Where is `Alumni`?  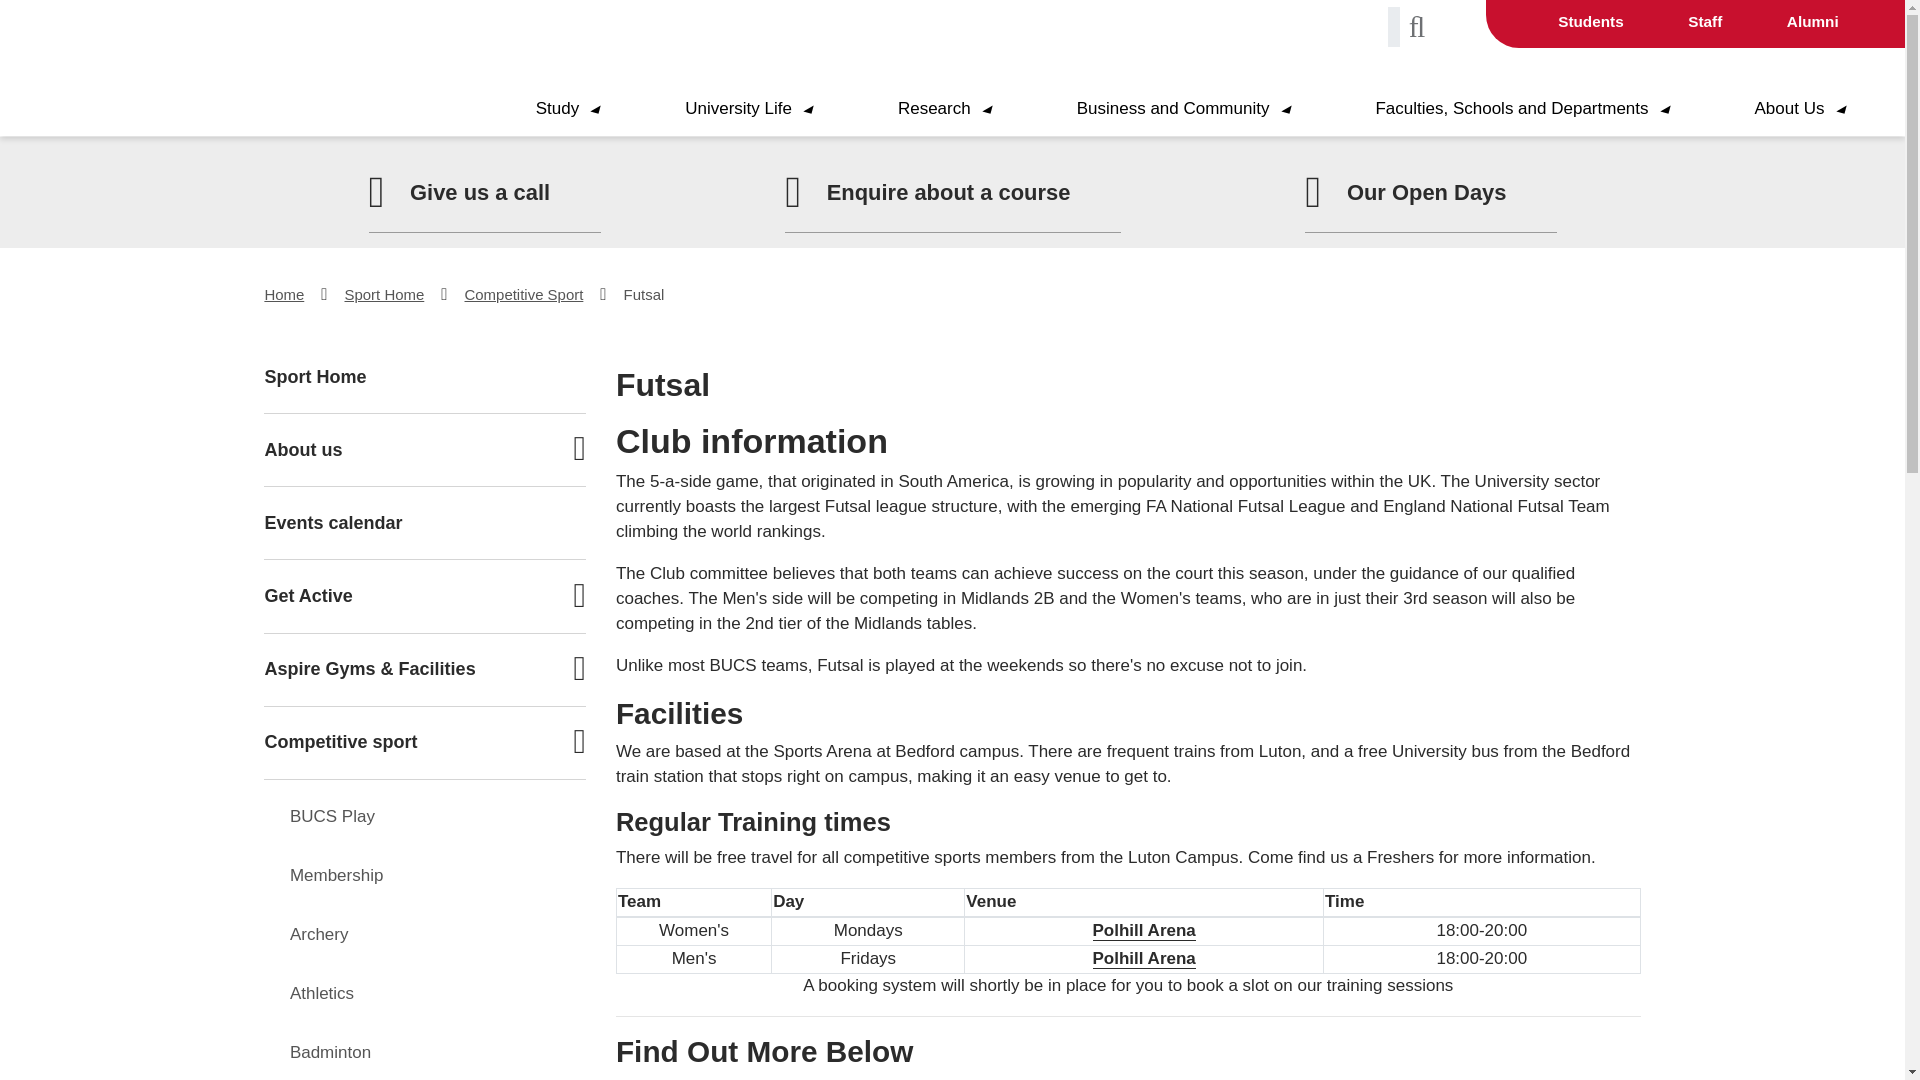
Alumni is located at coordinates (1813, 21).